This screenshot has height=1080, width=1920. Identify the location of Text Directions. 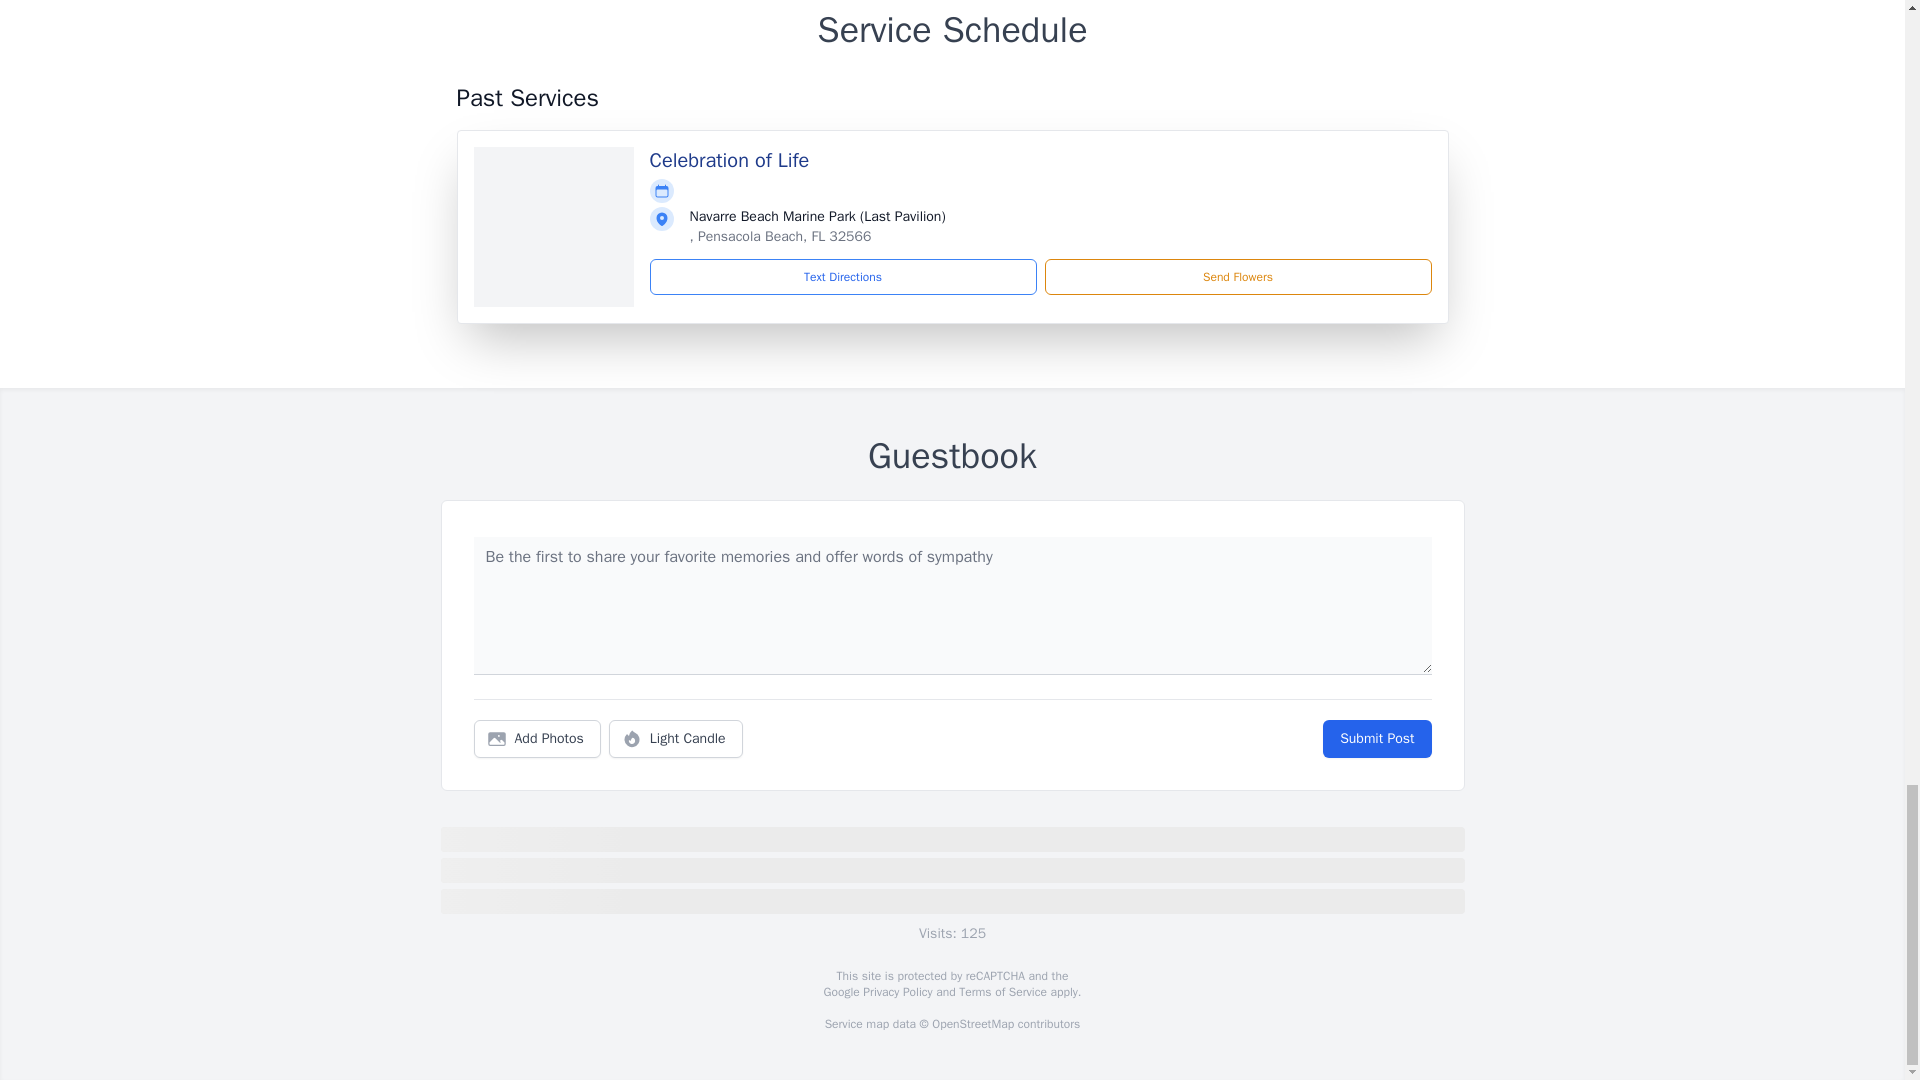
(843, 276).